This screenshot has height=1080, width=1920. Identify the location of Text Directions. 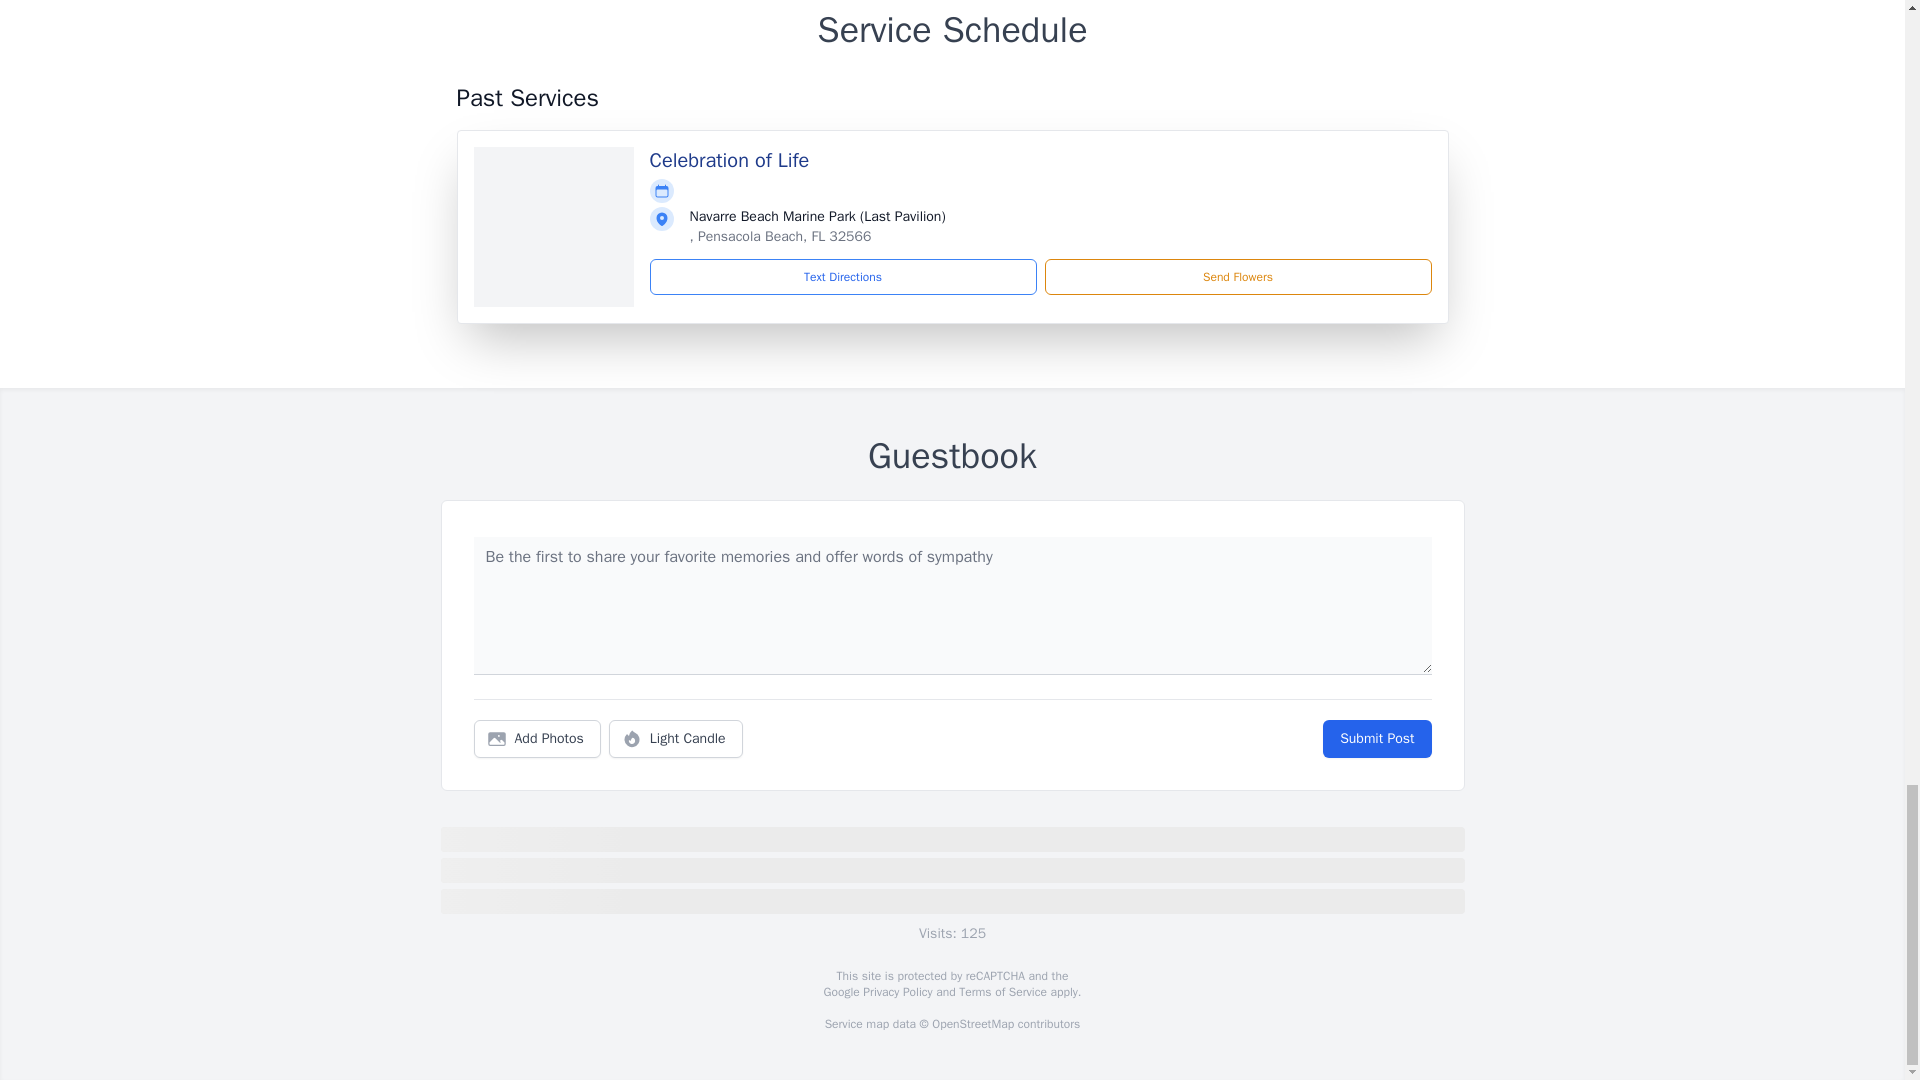
(843, 276).